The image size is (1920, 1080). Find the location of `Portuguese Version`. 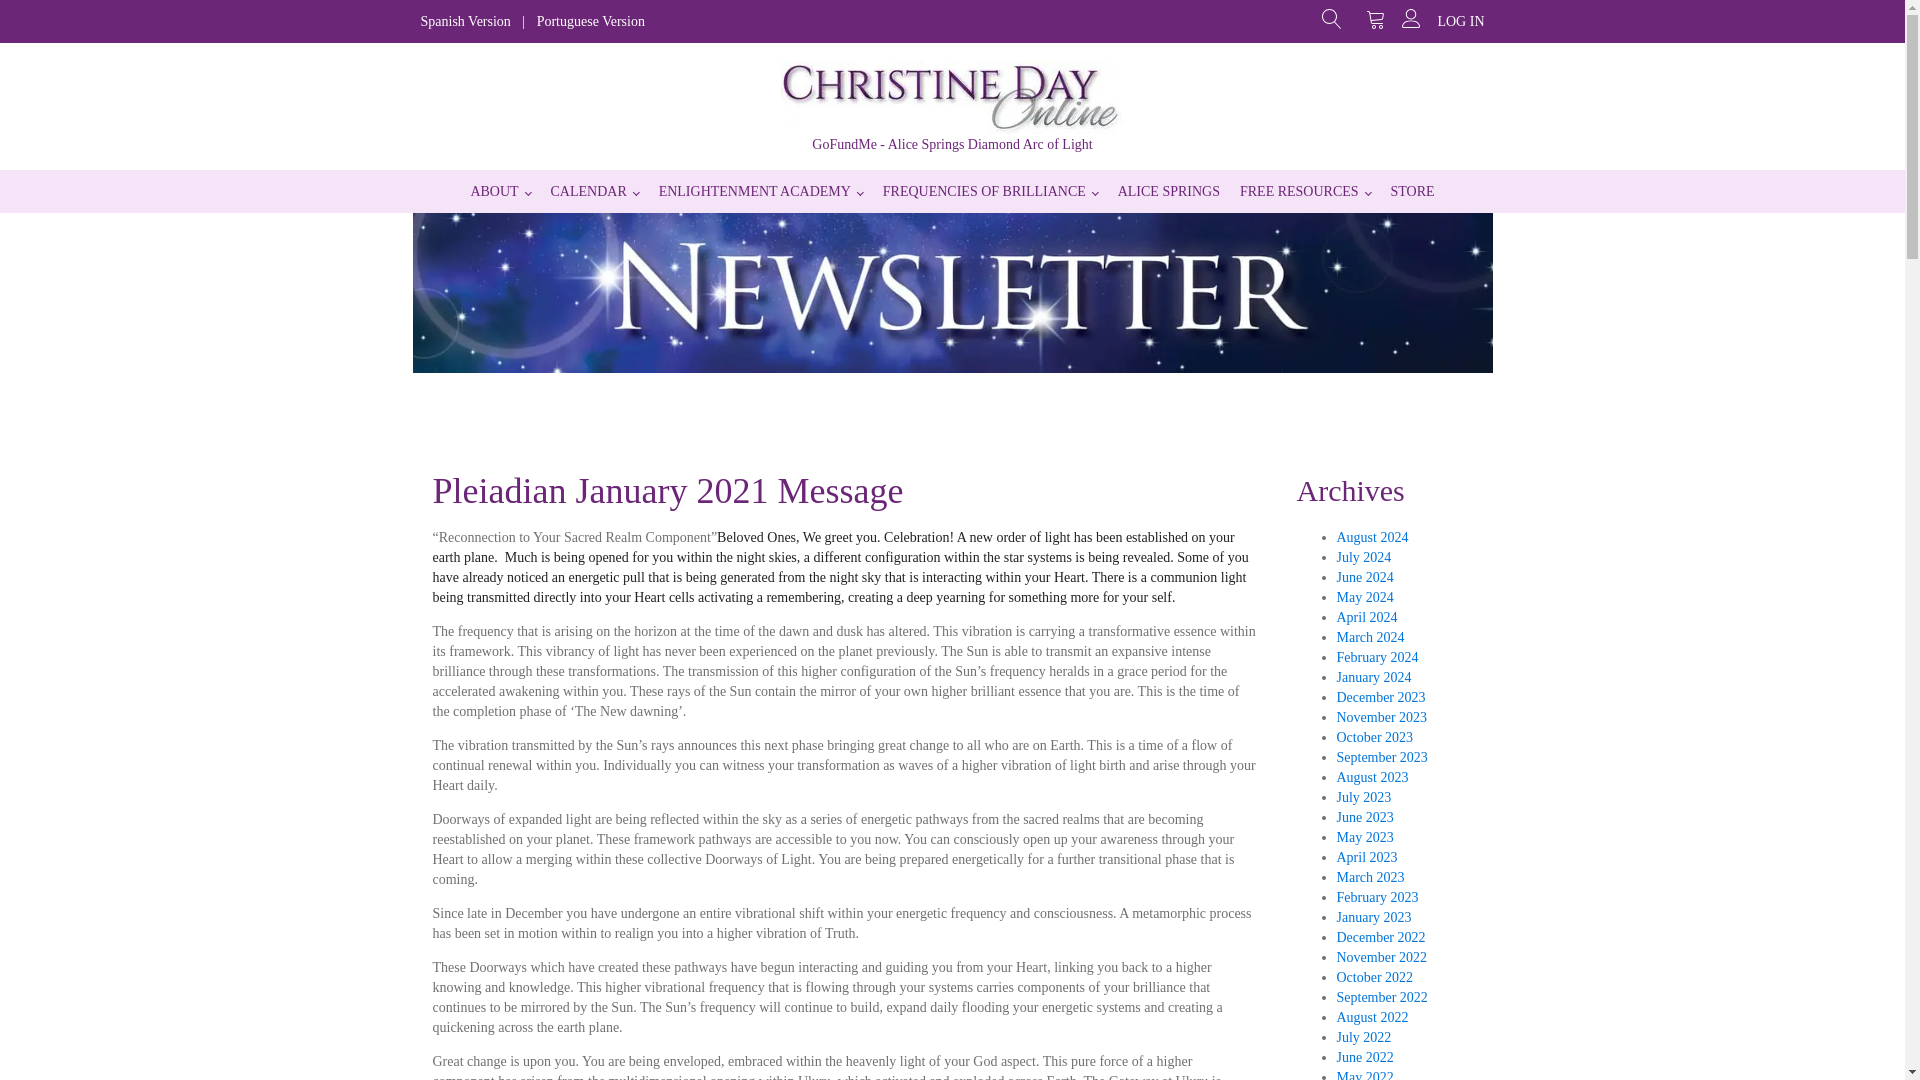

Portuguese Version is located at coordinates (591, 22).